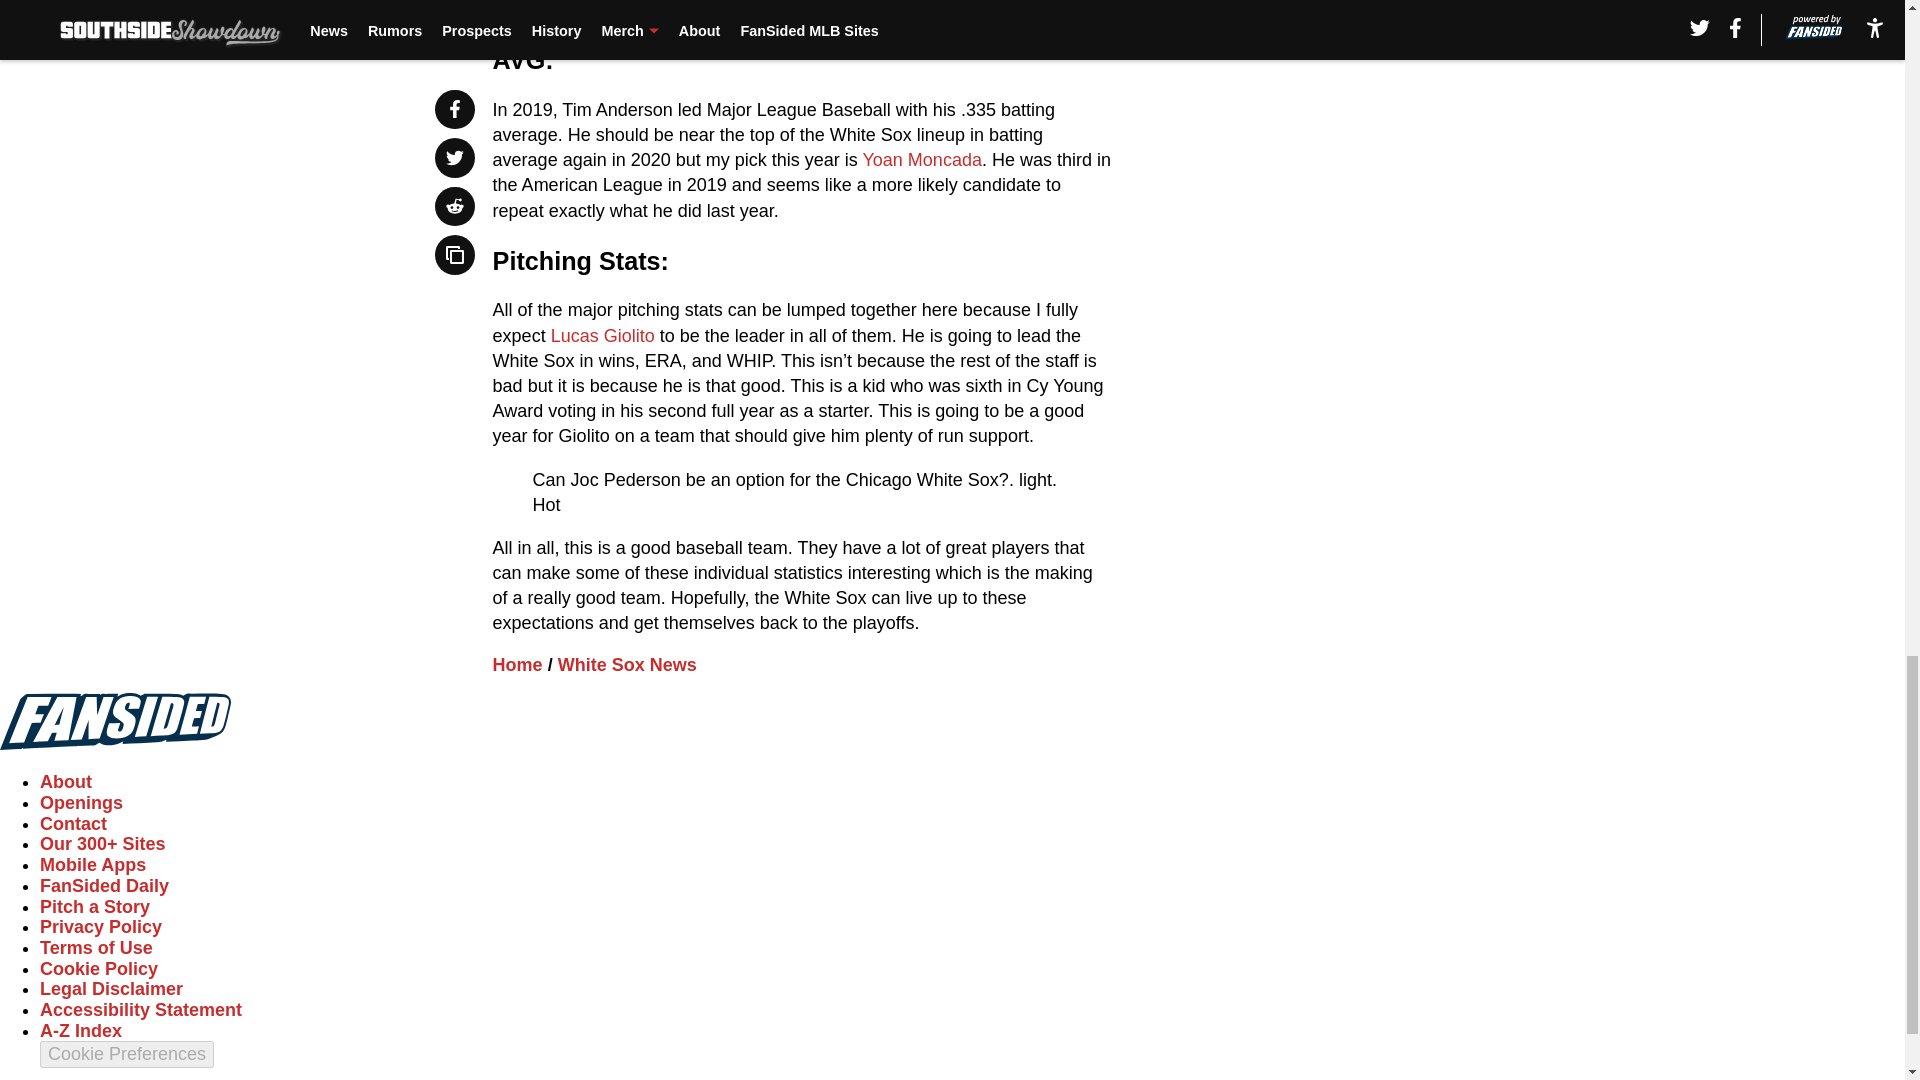 This screenshot has height=1080, width=1920. I want to click on White Sox News, so click(627, 664).